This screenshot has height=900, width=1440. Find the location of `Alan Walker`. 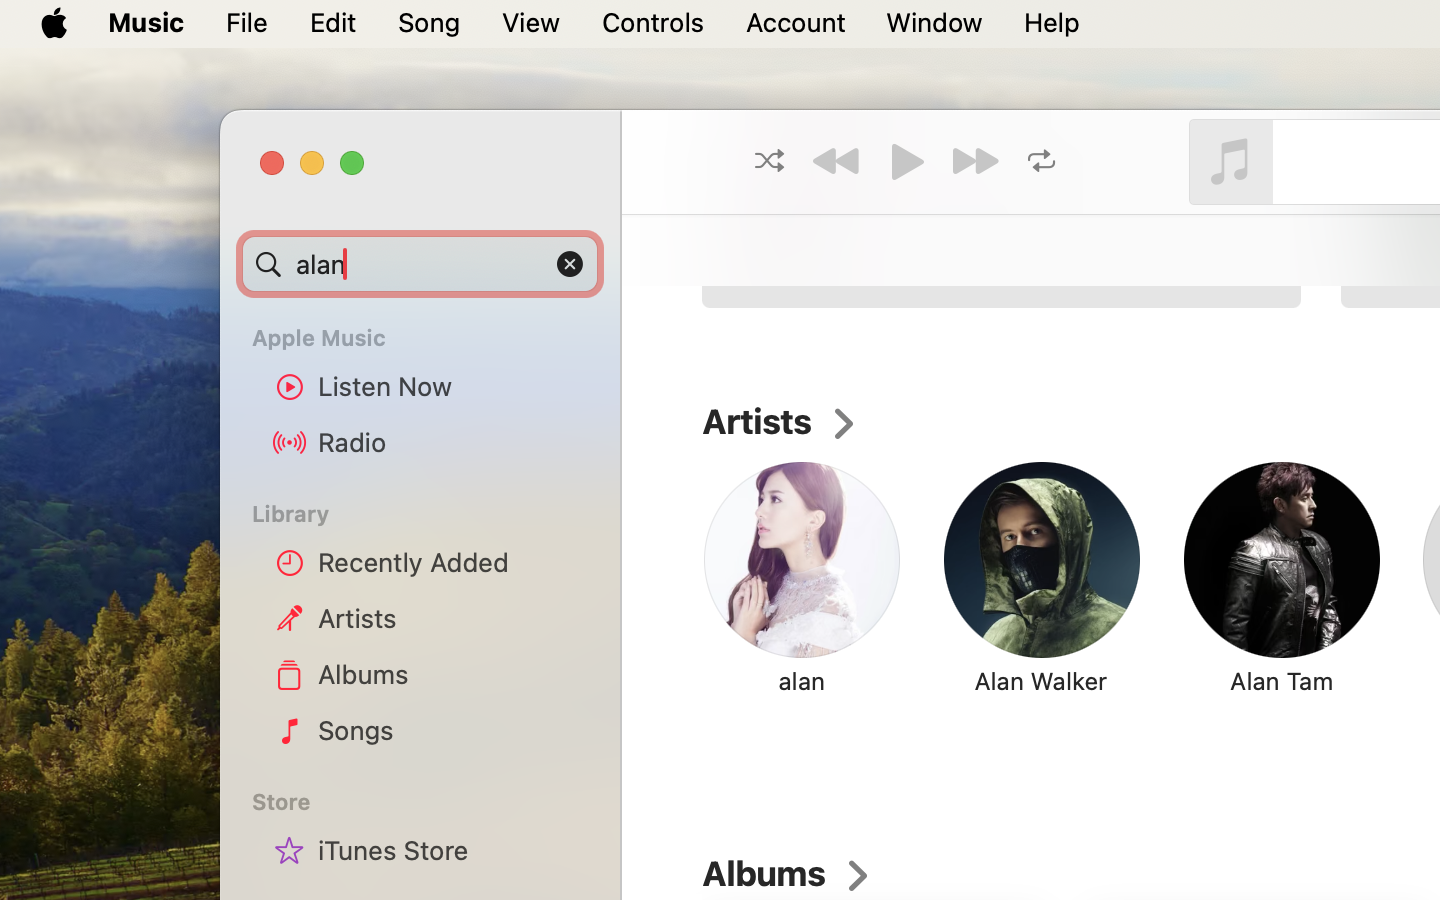

Alan Walker is located at coordinates (1040, 681).